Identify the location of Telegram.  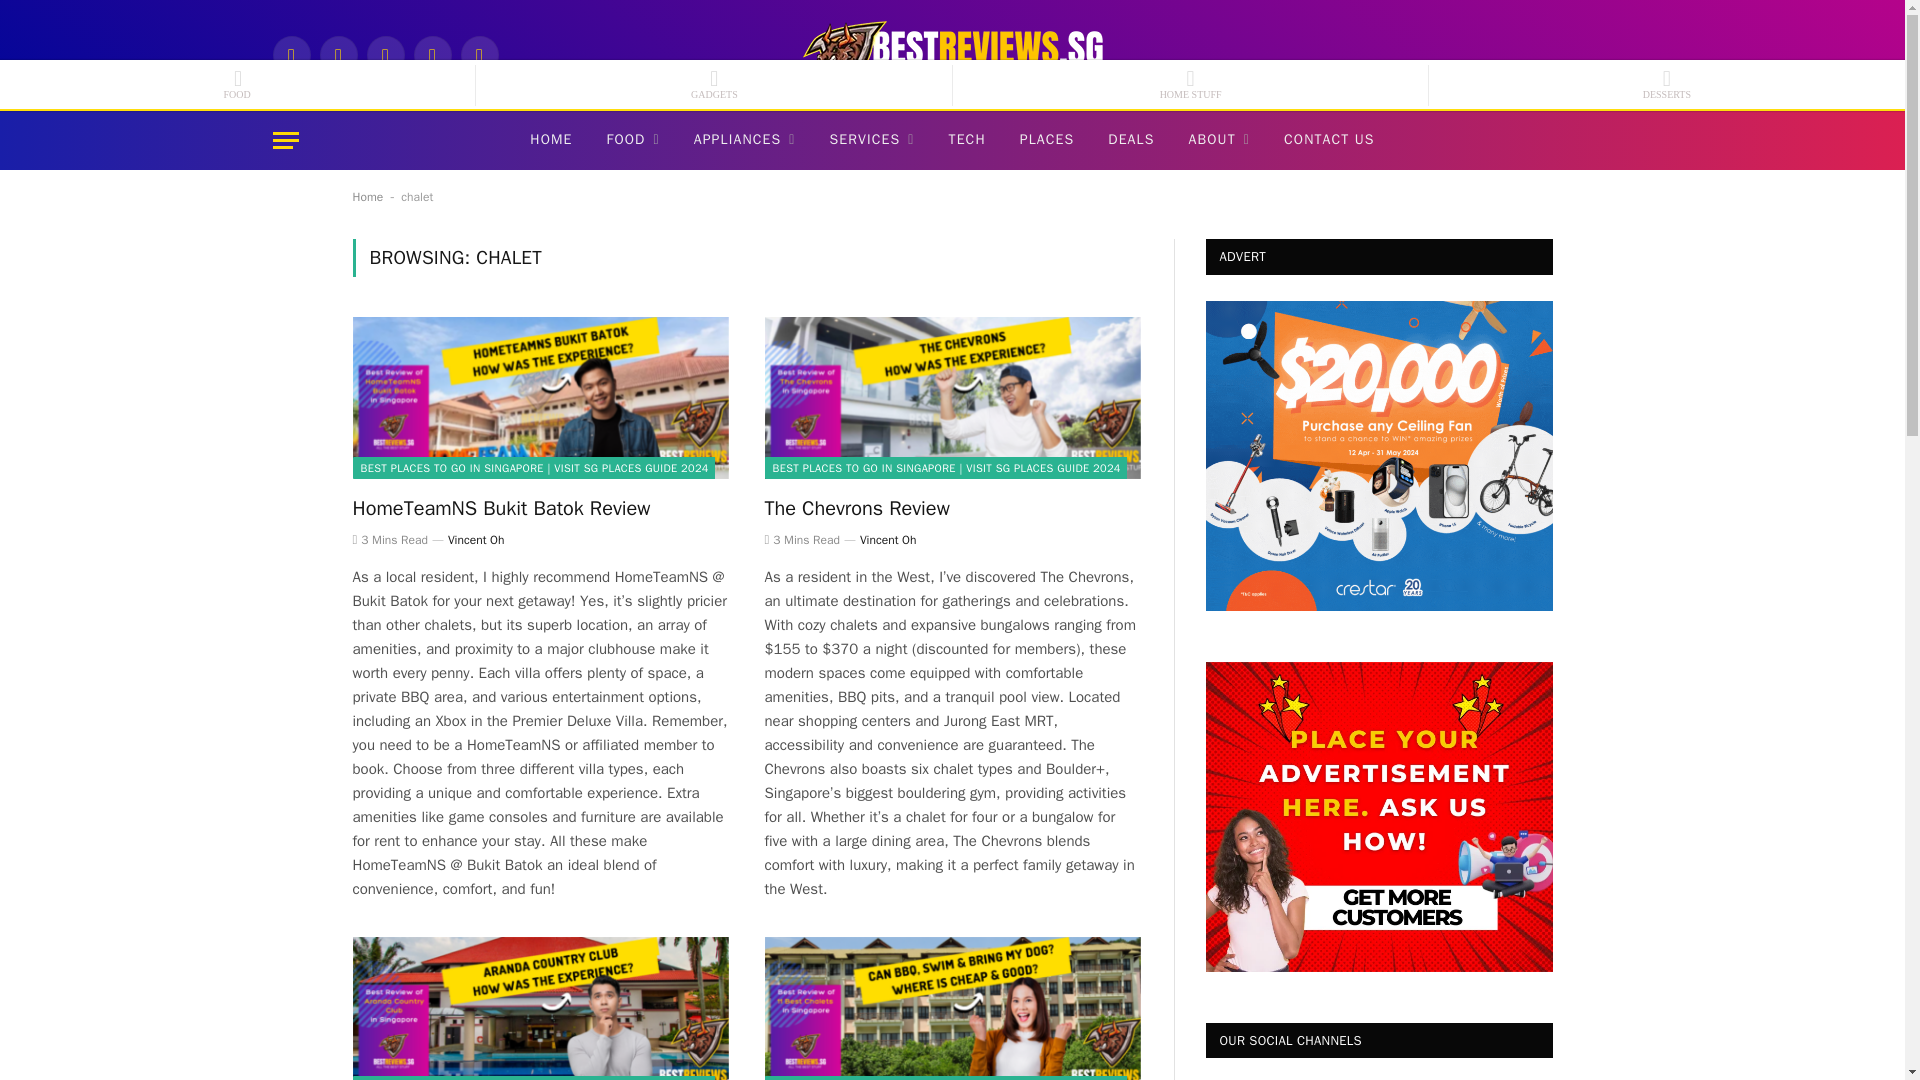
(432, 54).